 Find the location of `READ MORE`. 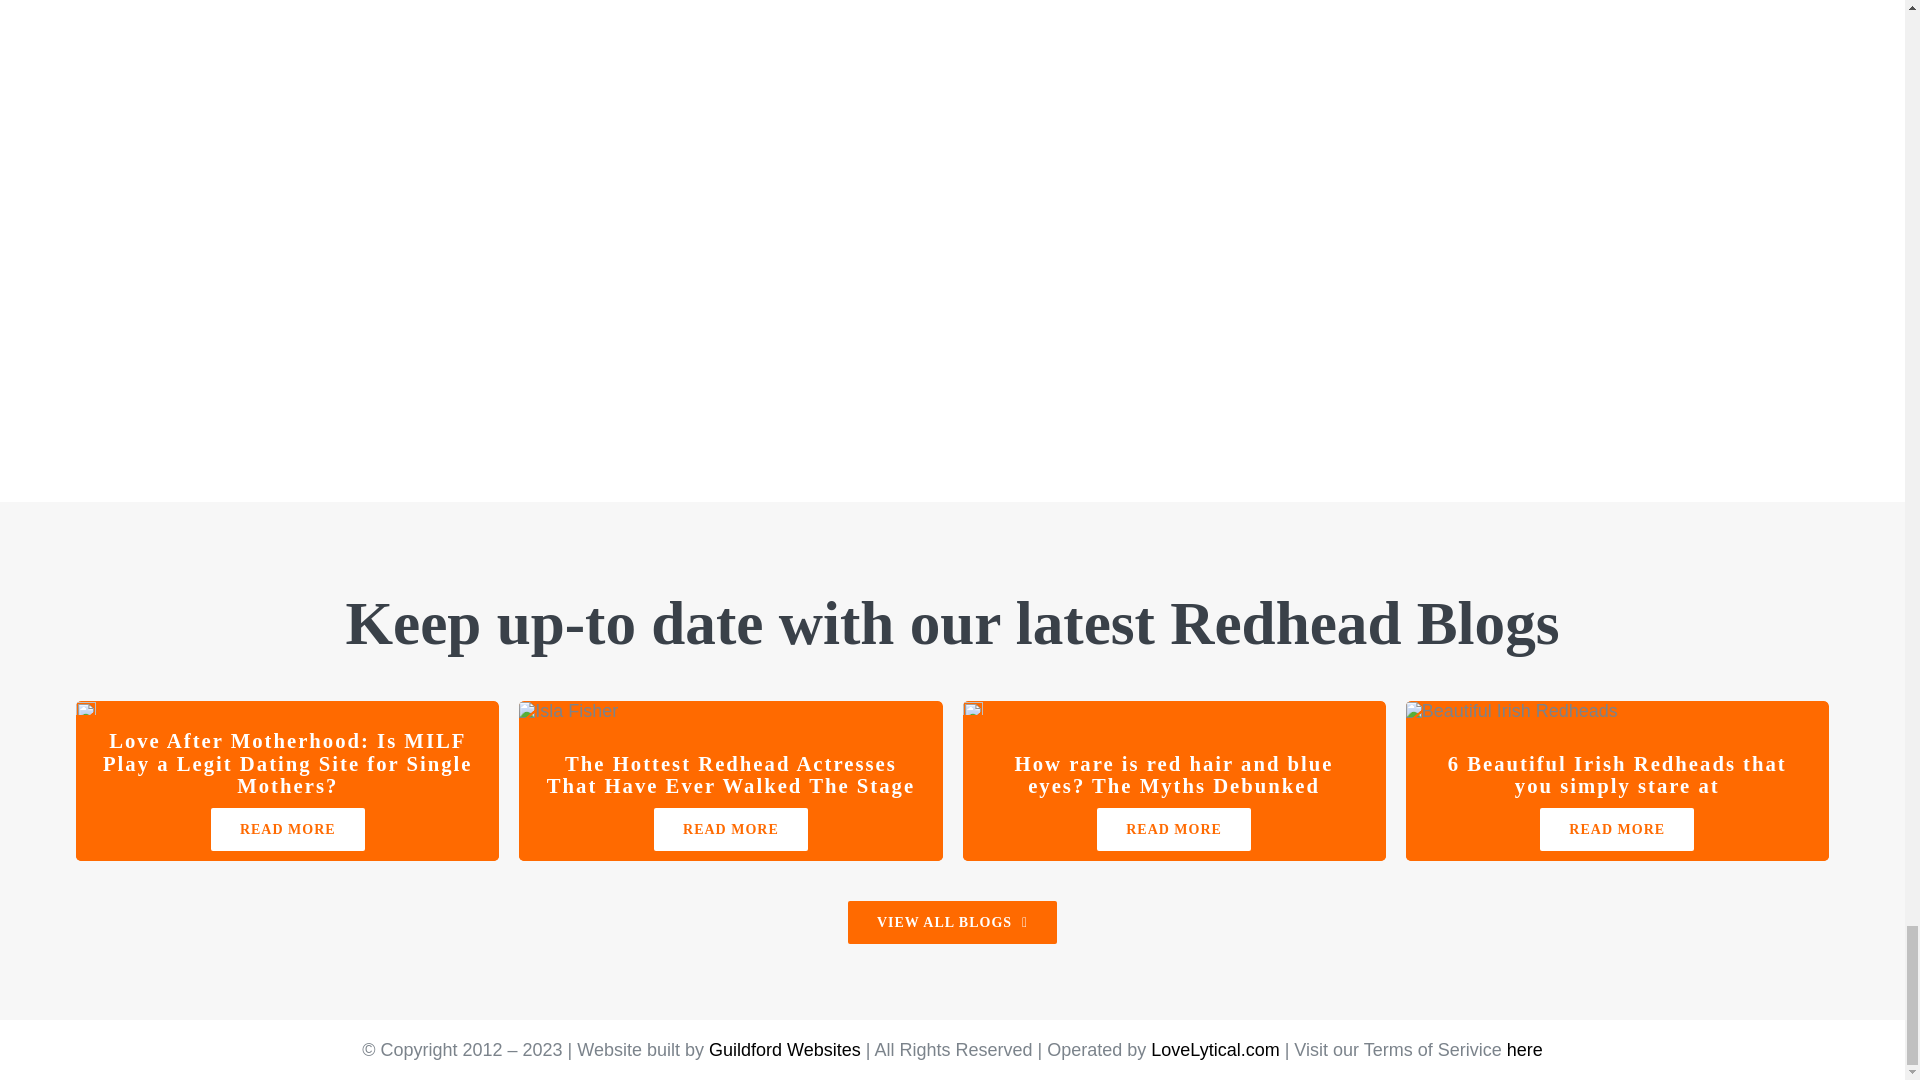

READ MORE is located at coordinates (1616, 829).